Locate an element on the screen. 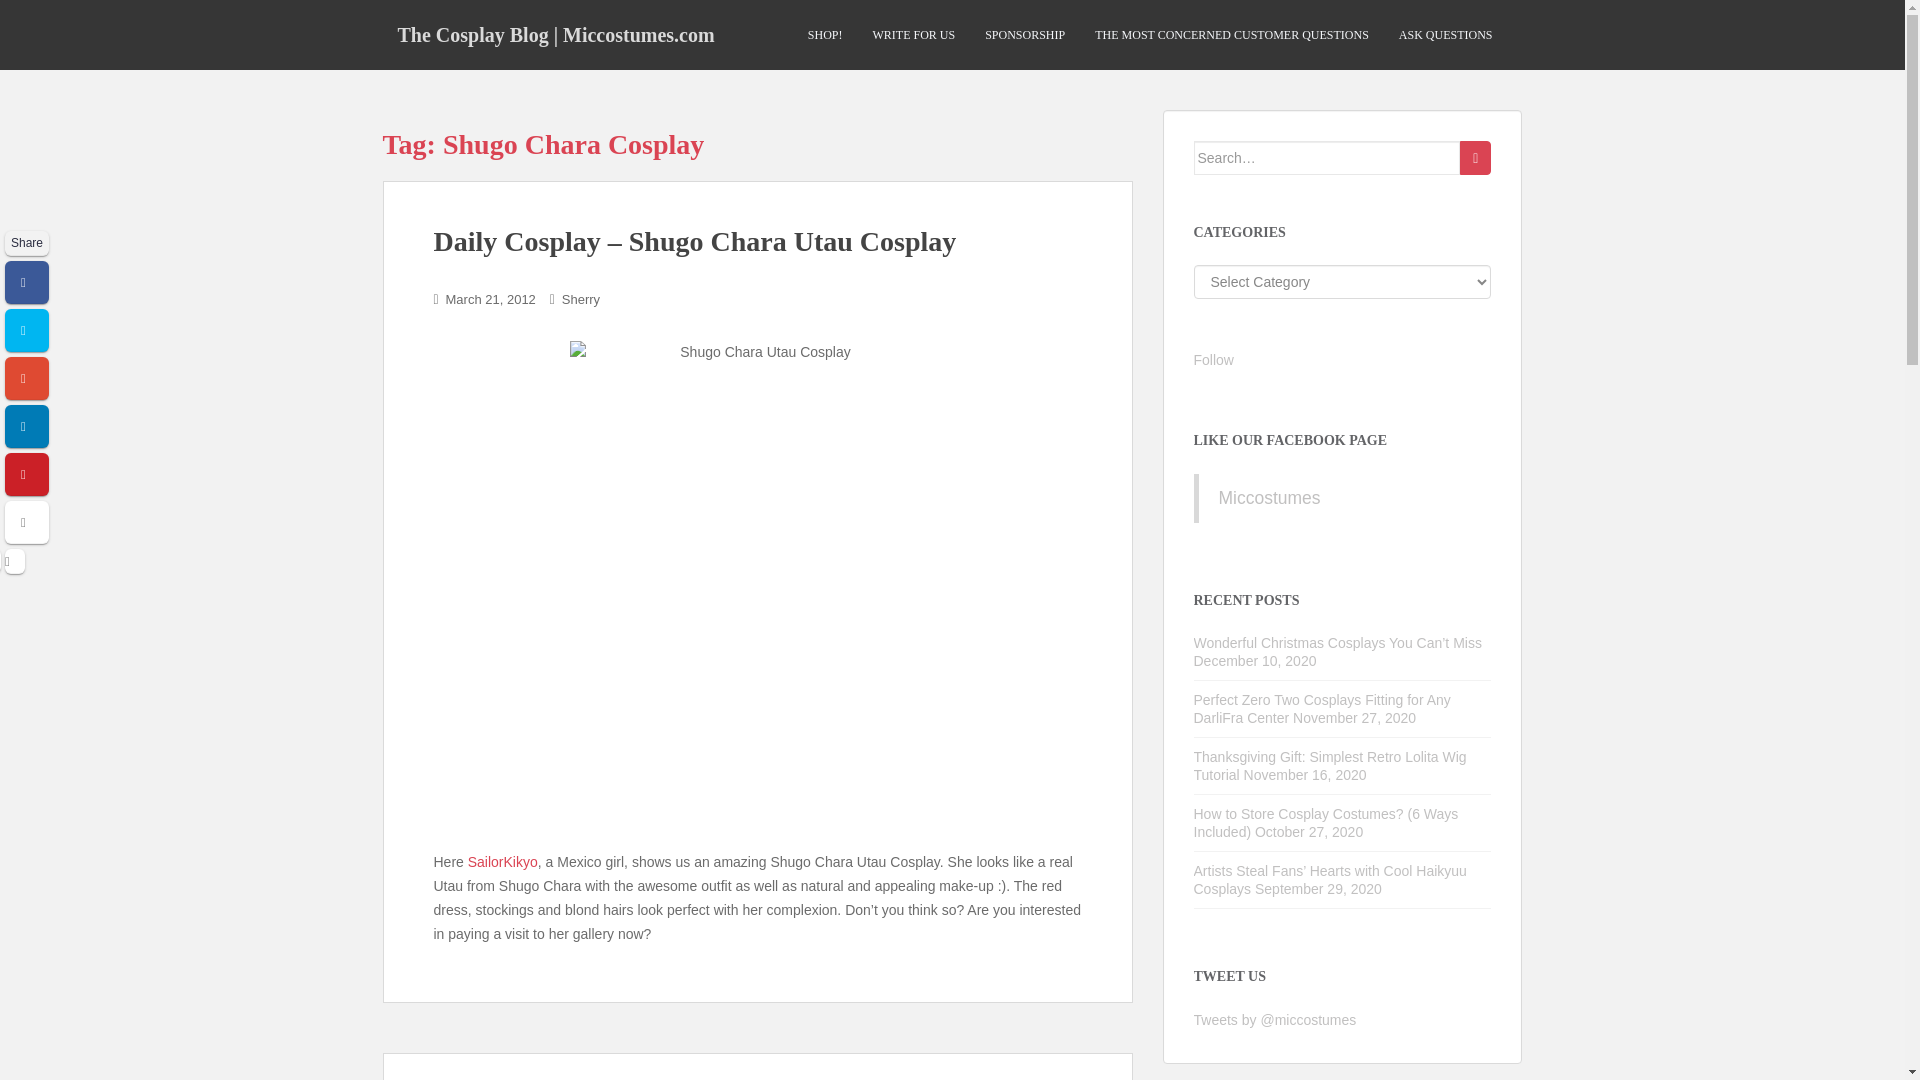 The image size is (1920, 1080). Search is located at coordinates (1475, 158).